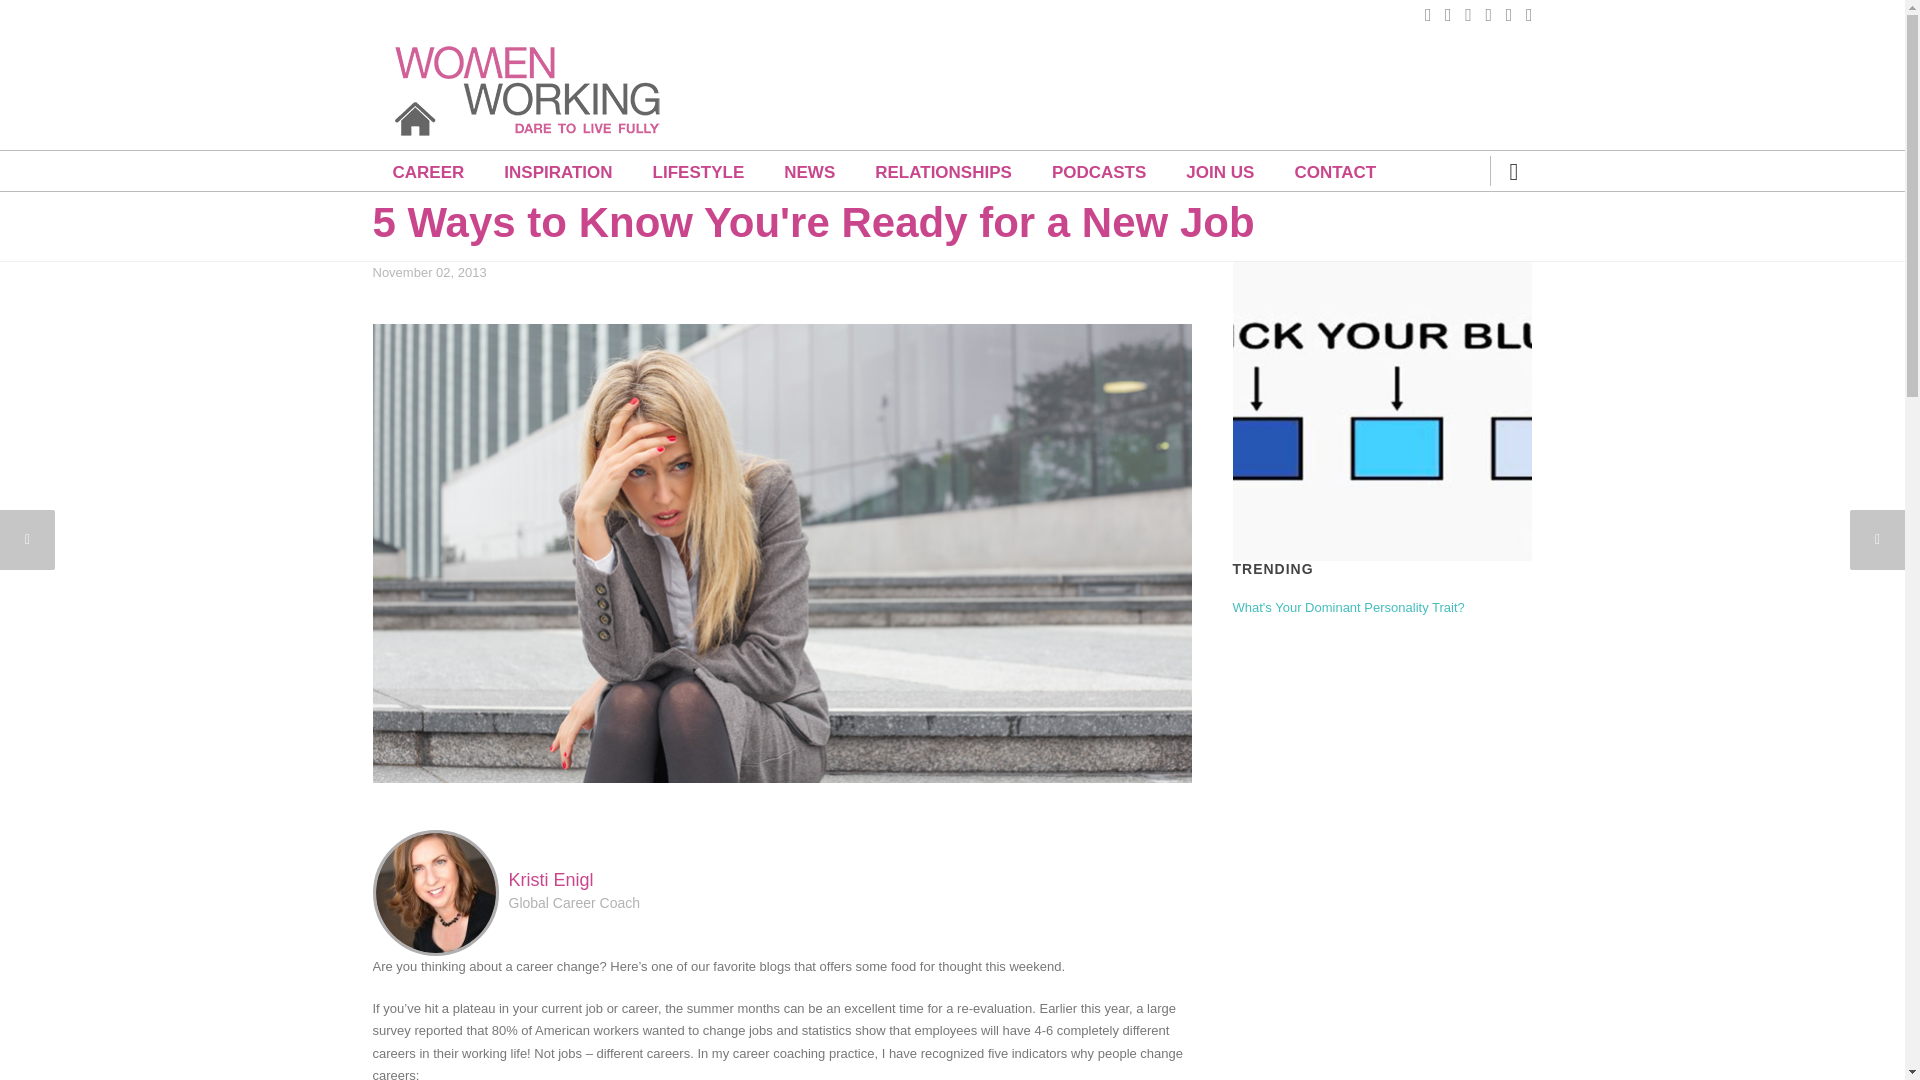 The height and width of the screenshot is (1080, 1920). What do you see at coordinates (557, 172) in the screenshot?
I see `INSPIRATION` at bounding box center [557, 172].